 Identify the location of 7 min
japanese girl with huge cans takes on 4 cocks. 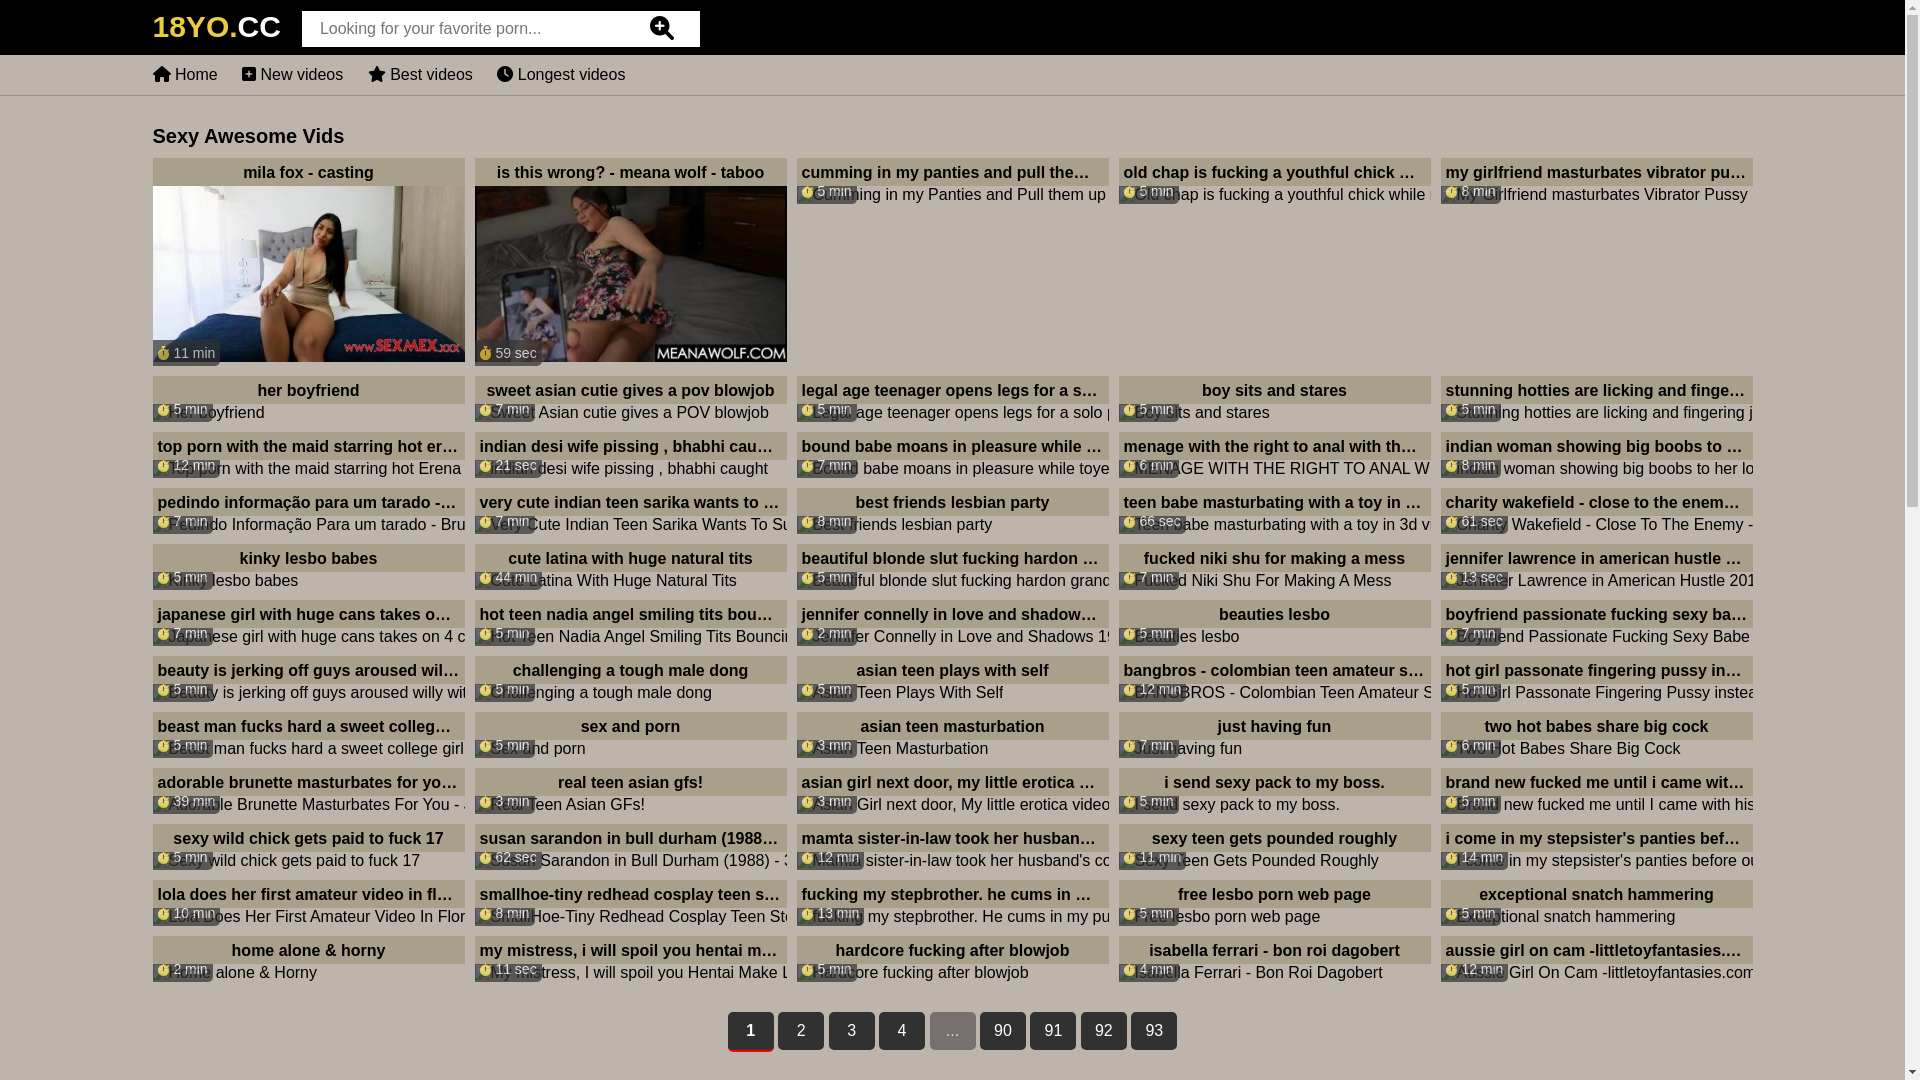
(308, 623).